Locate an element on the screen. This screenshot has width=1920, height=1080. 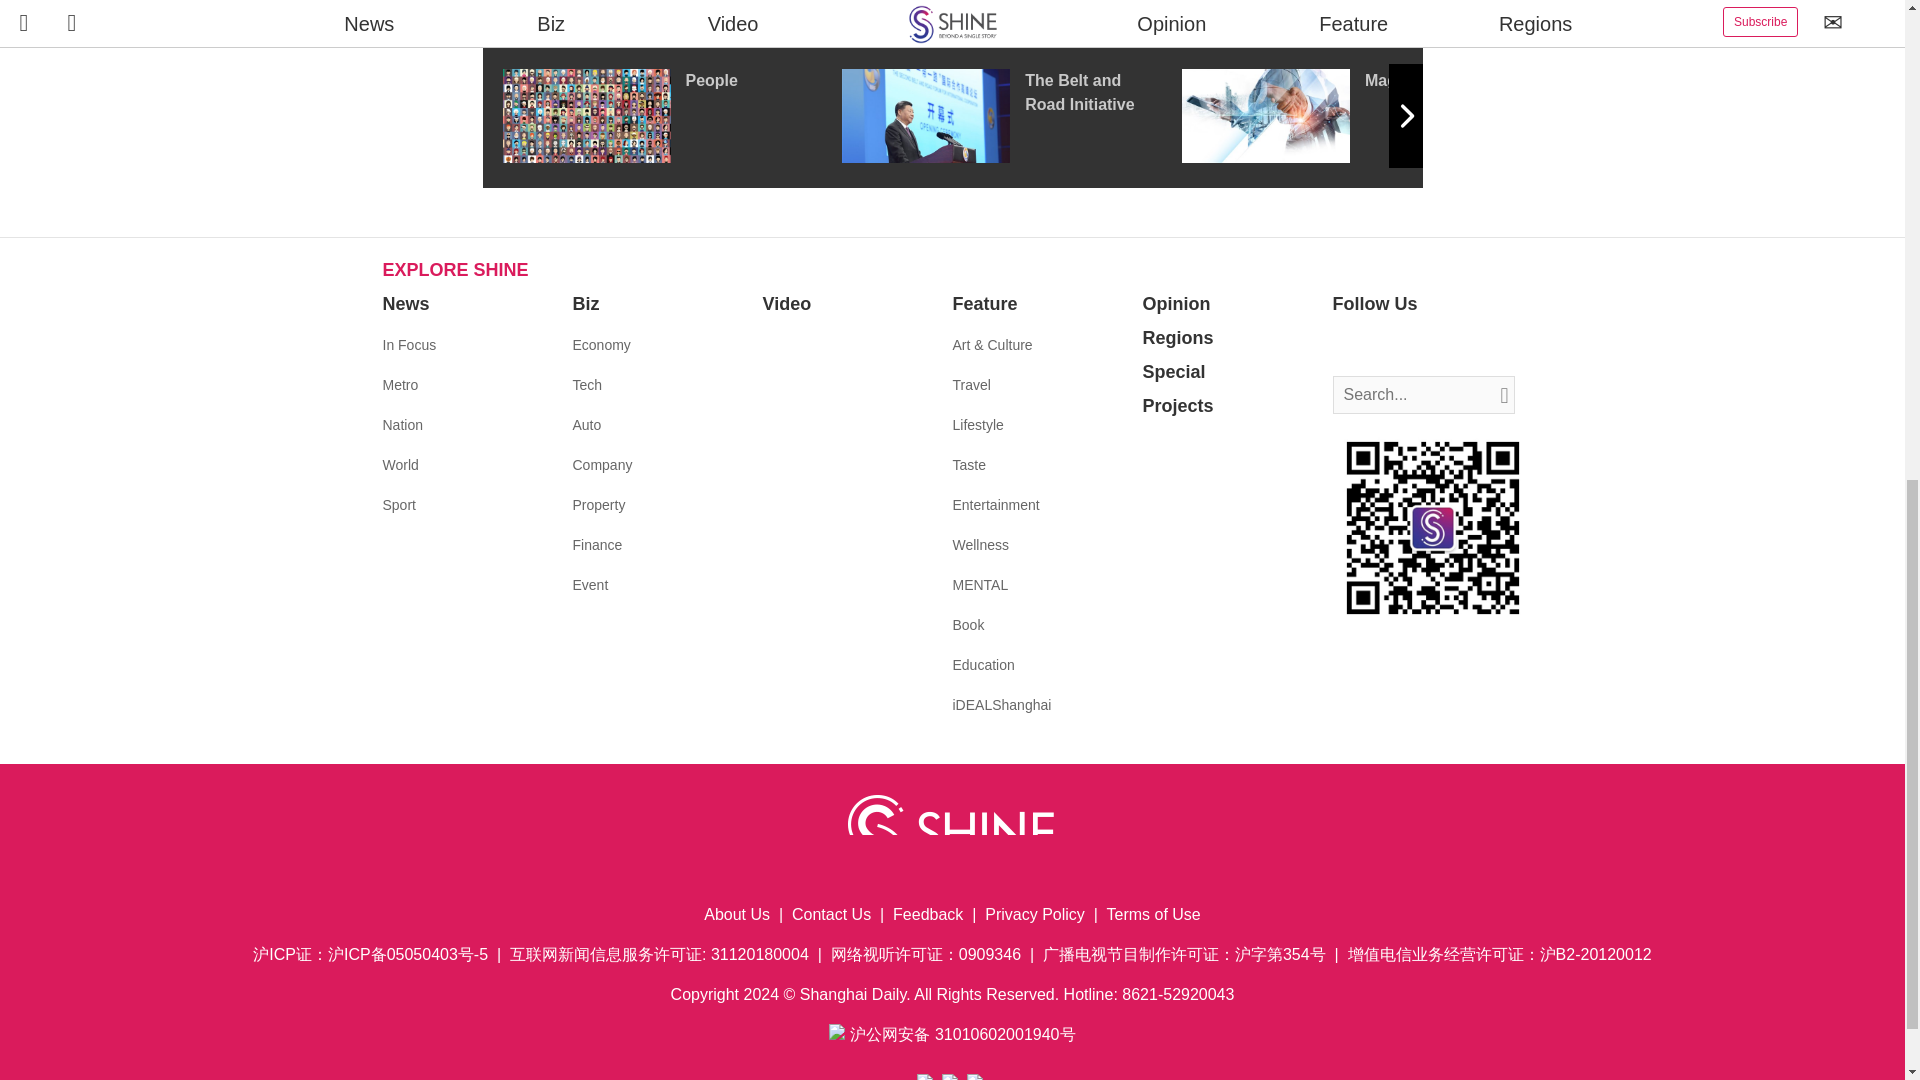
News is located at coordinates (405, 304).